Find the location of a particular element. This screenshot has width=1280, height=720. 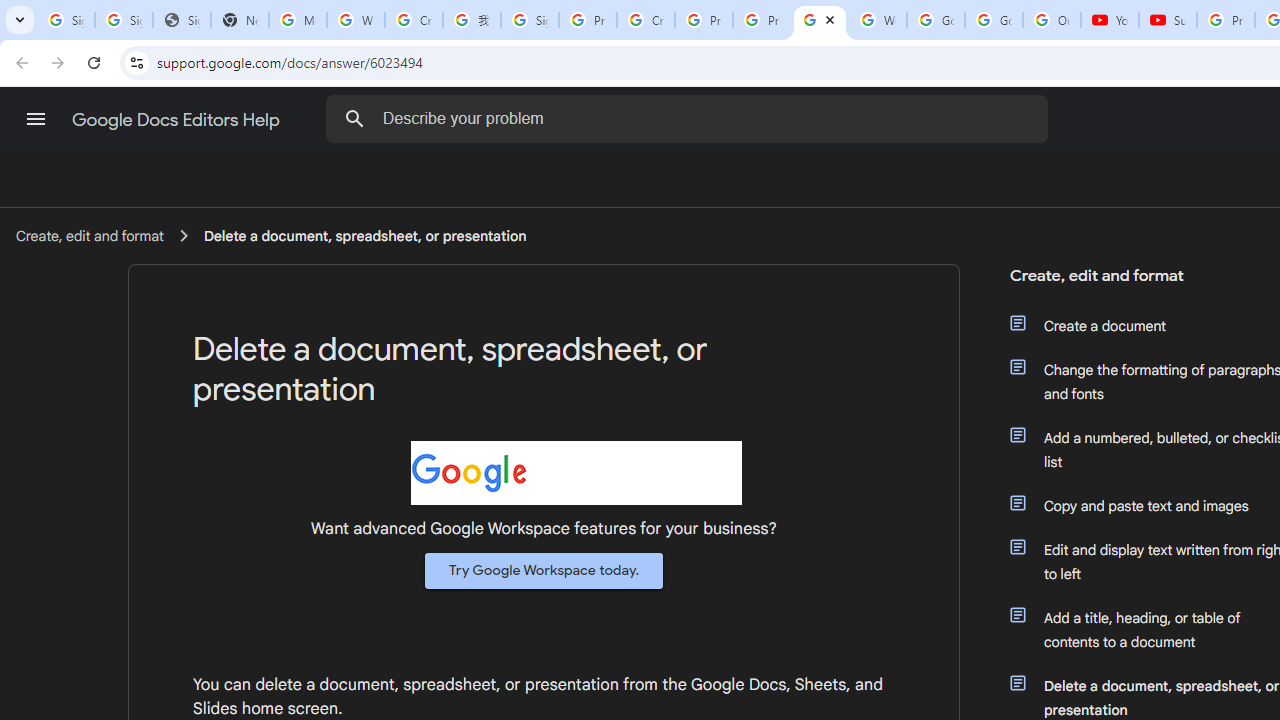

Create, edit and format is located at coordinates (89, 235).